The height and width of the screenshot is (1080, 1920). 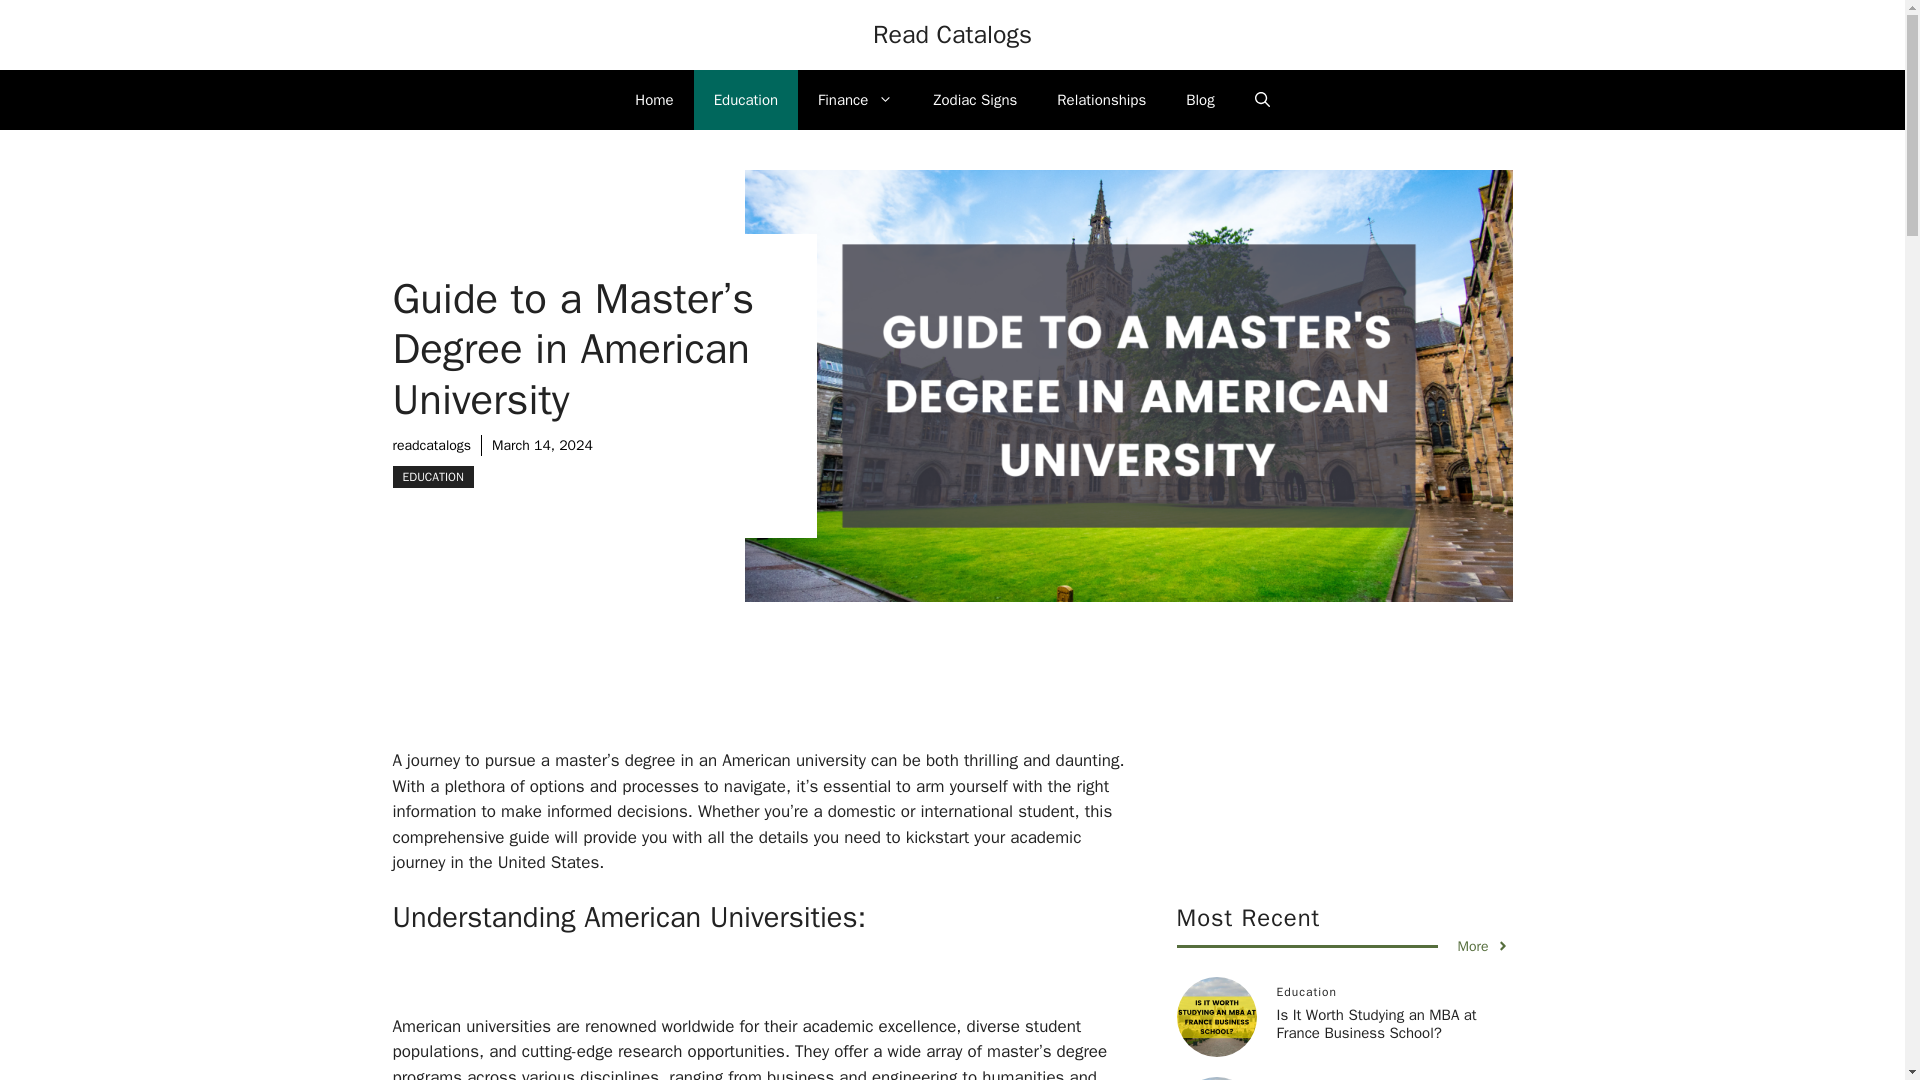 What do you see at coordinates (952, 34) in the screenshot?
I see `Read Catalogs` at bounding box center [952, 34].